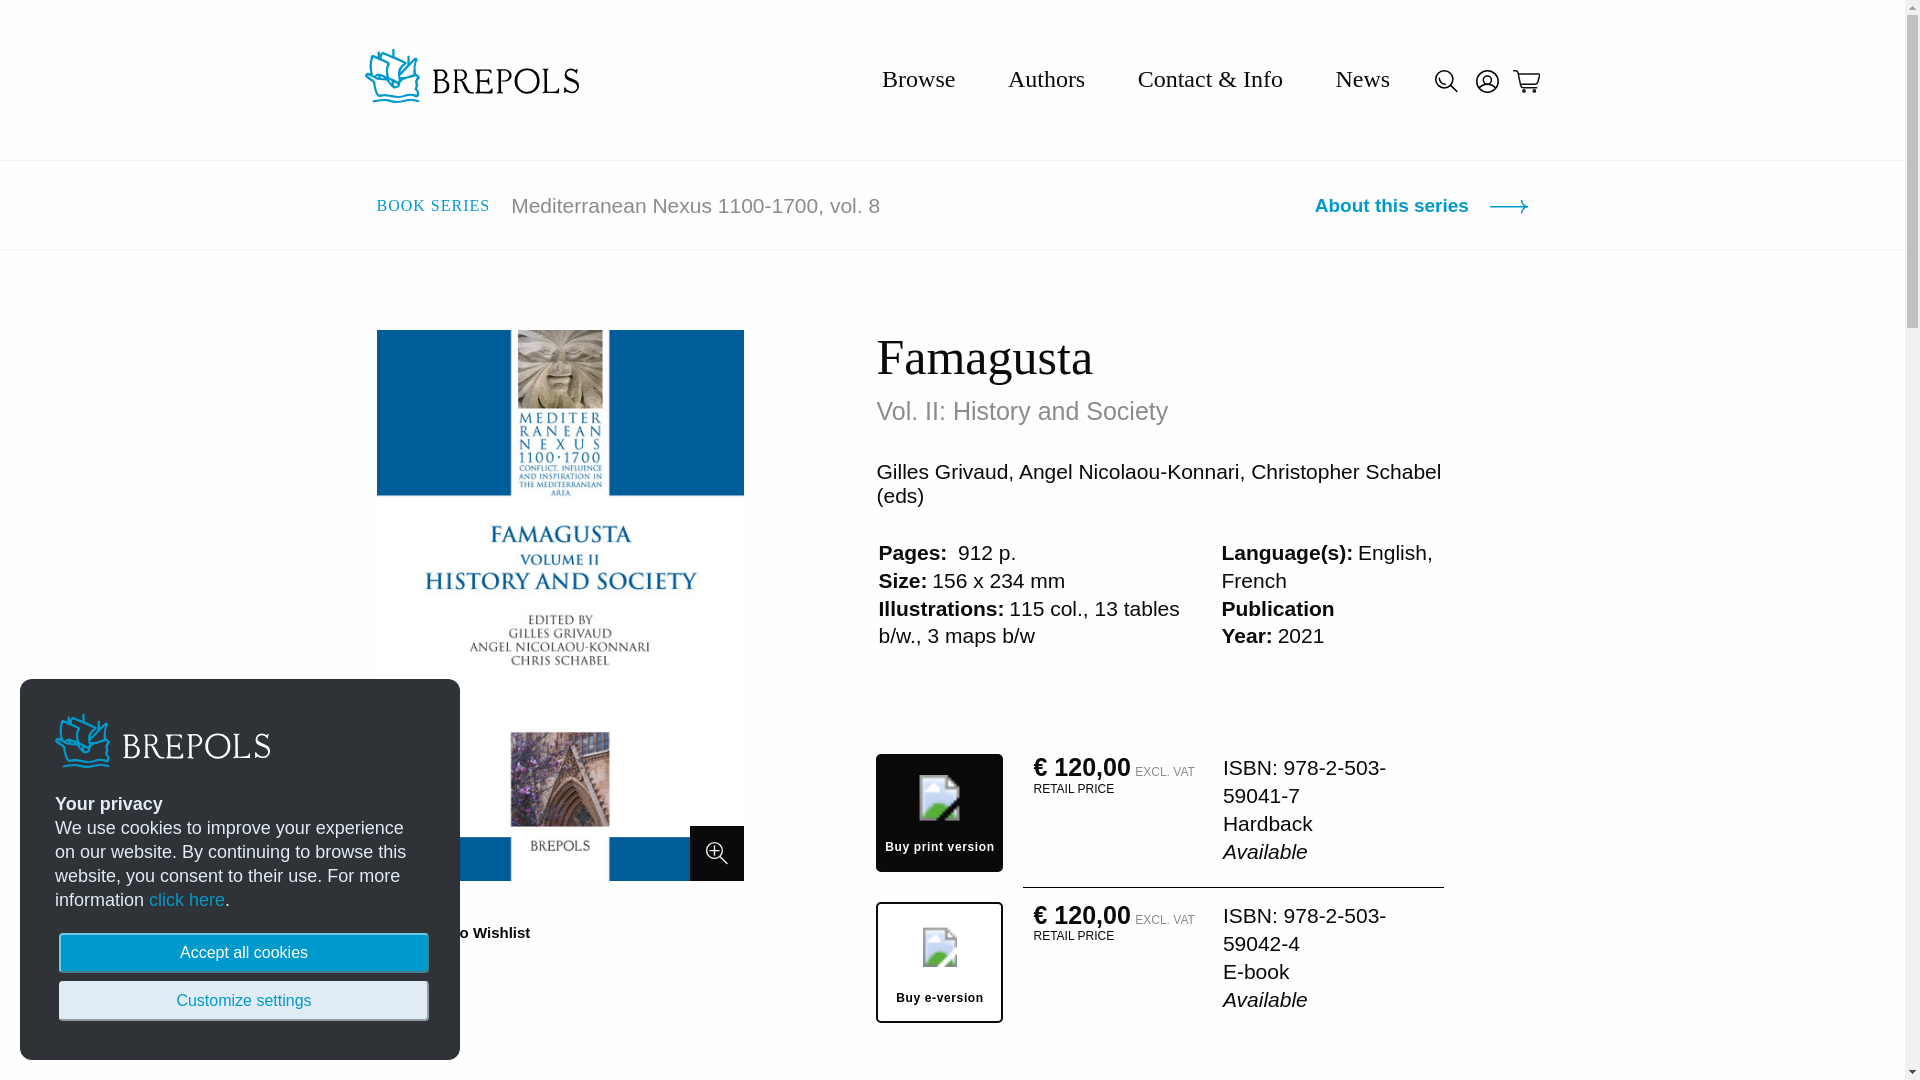  I want to click on Browse, so click(918, 78).